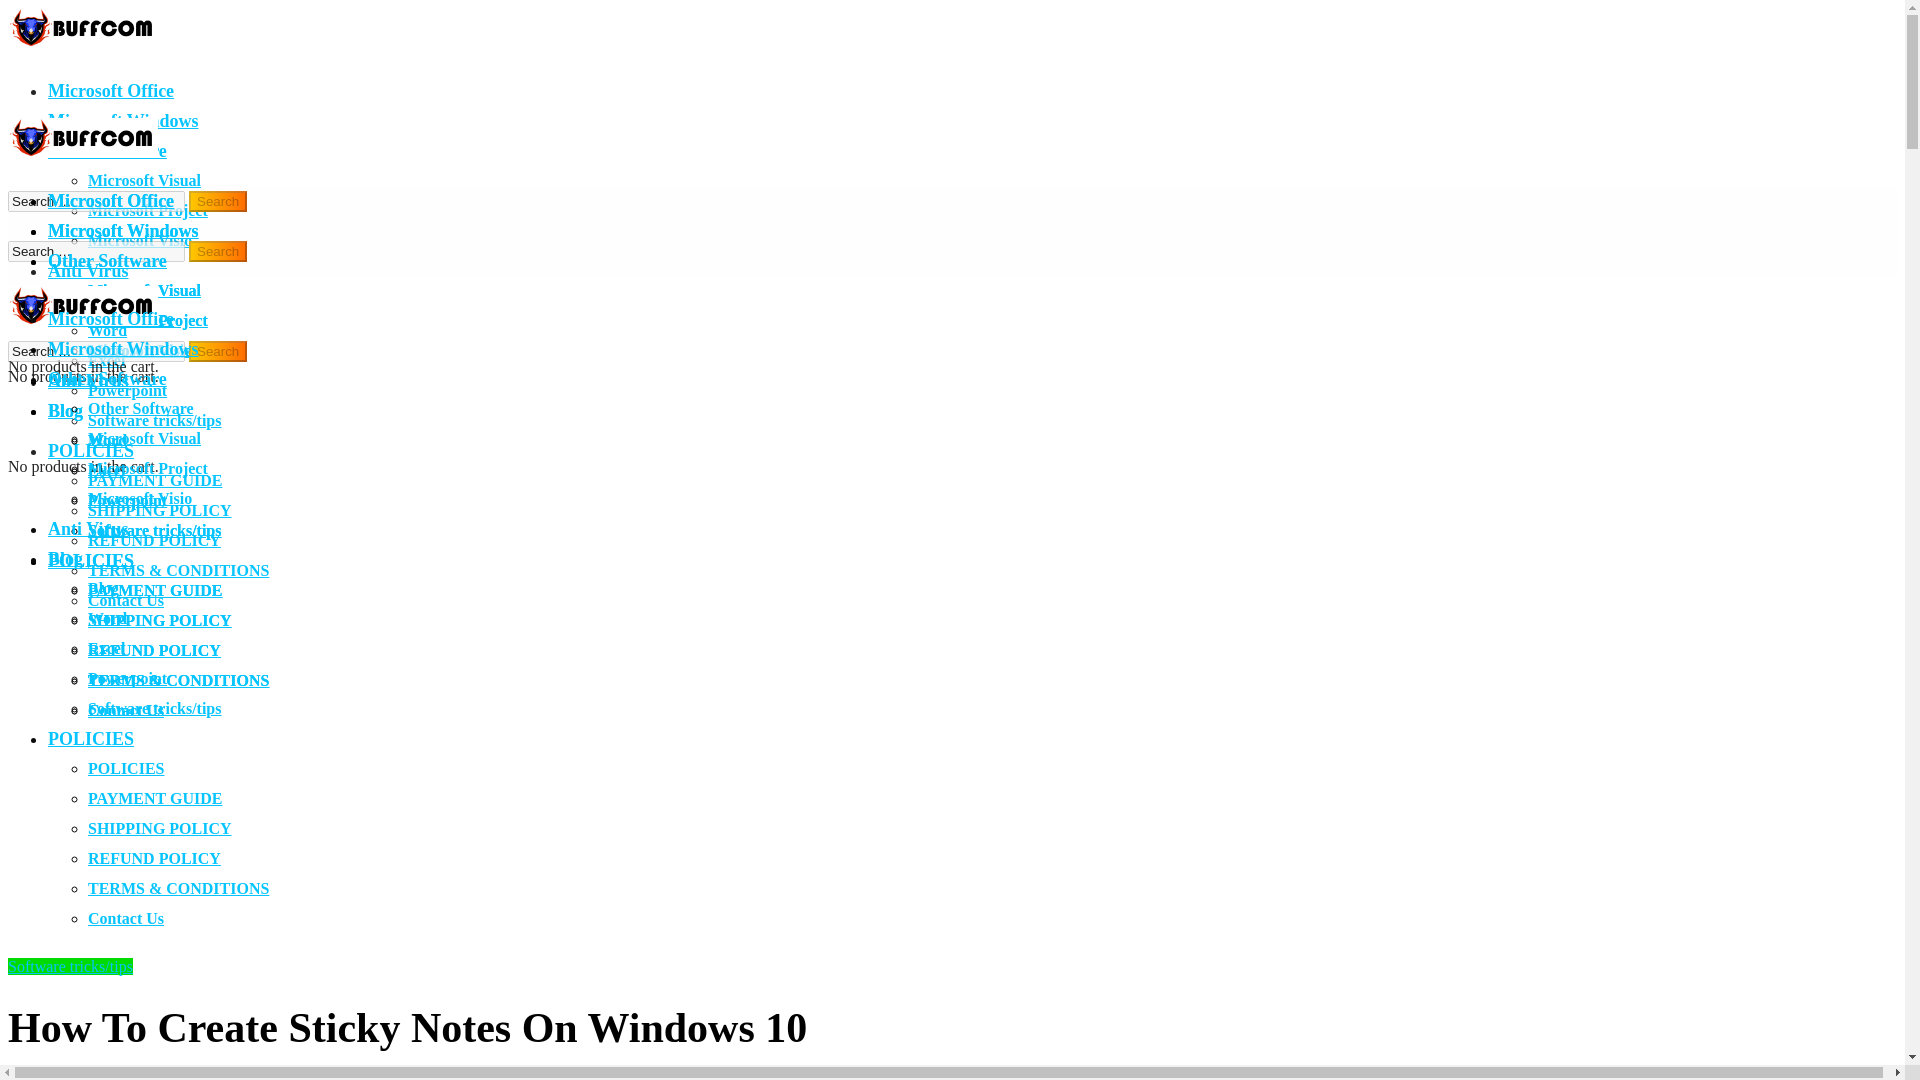 Image resolution: width=1920 pixels, height=1080 pixels. I want to click on Search, so click(218, 201).